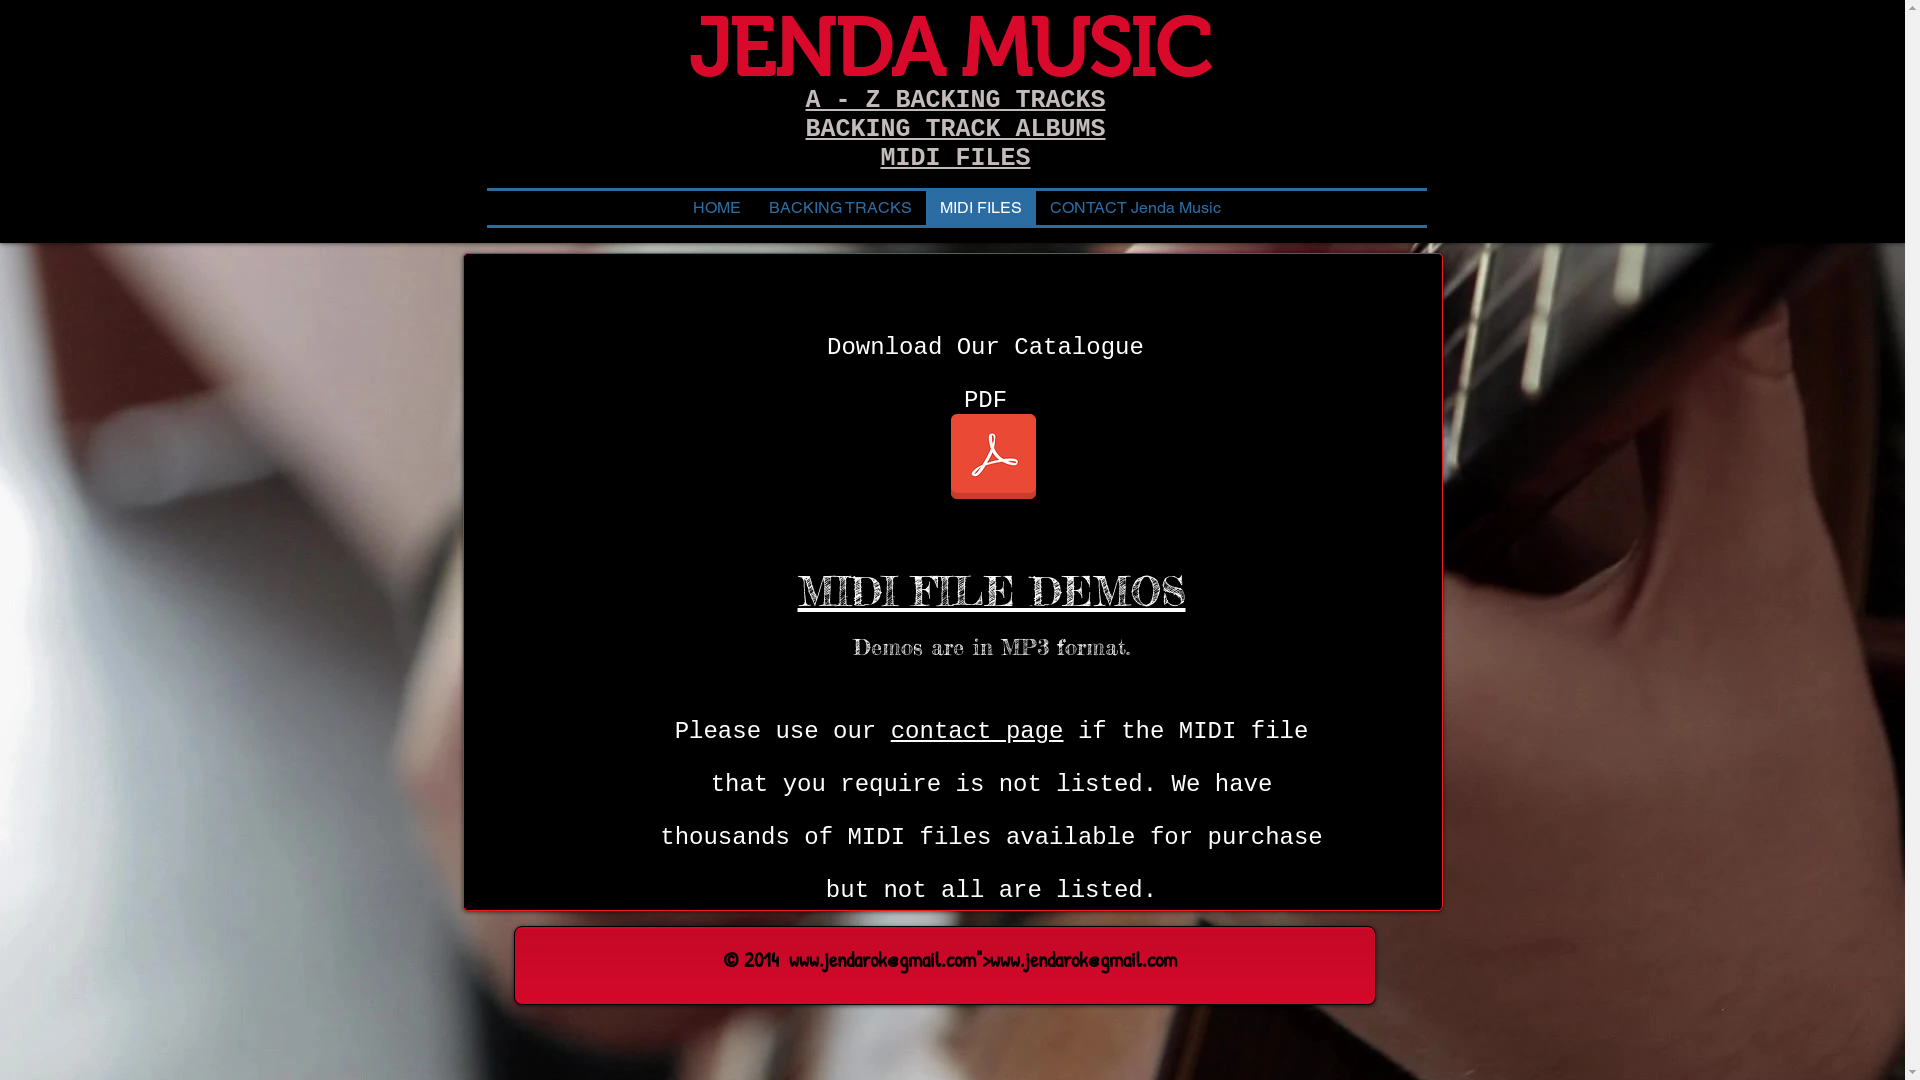 This screenshot has width=1920, height=1080. Describe the element at coordinates (981, 208) in the screenshot. I see `MIDI FILES` at that location.